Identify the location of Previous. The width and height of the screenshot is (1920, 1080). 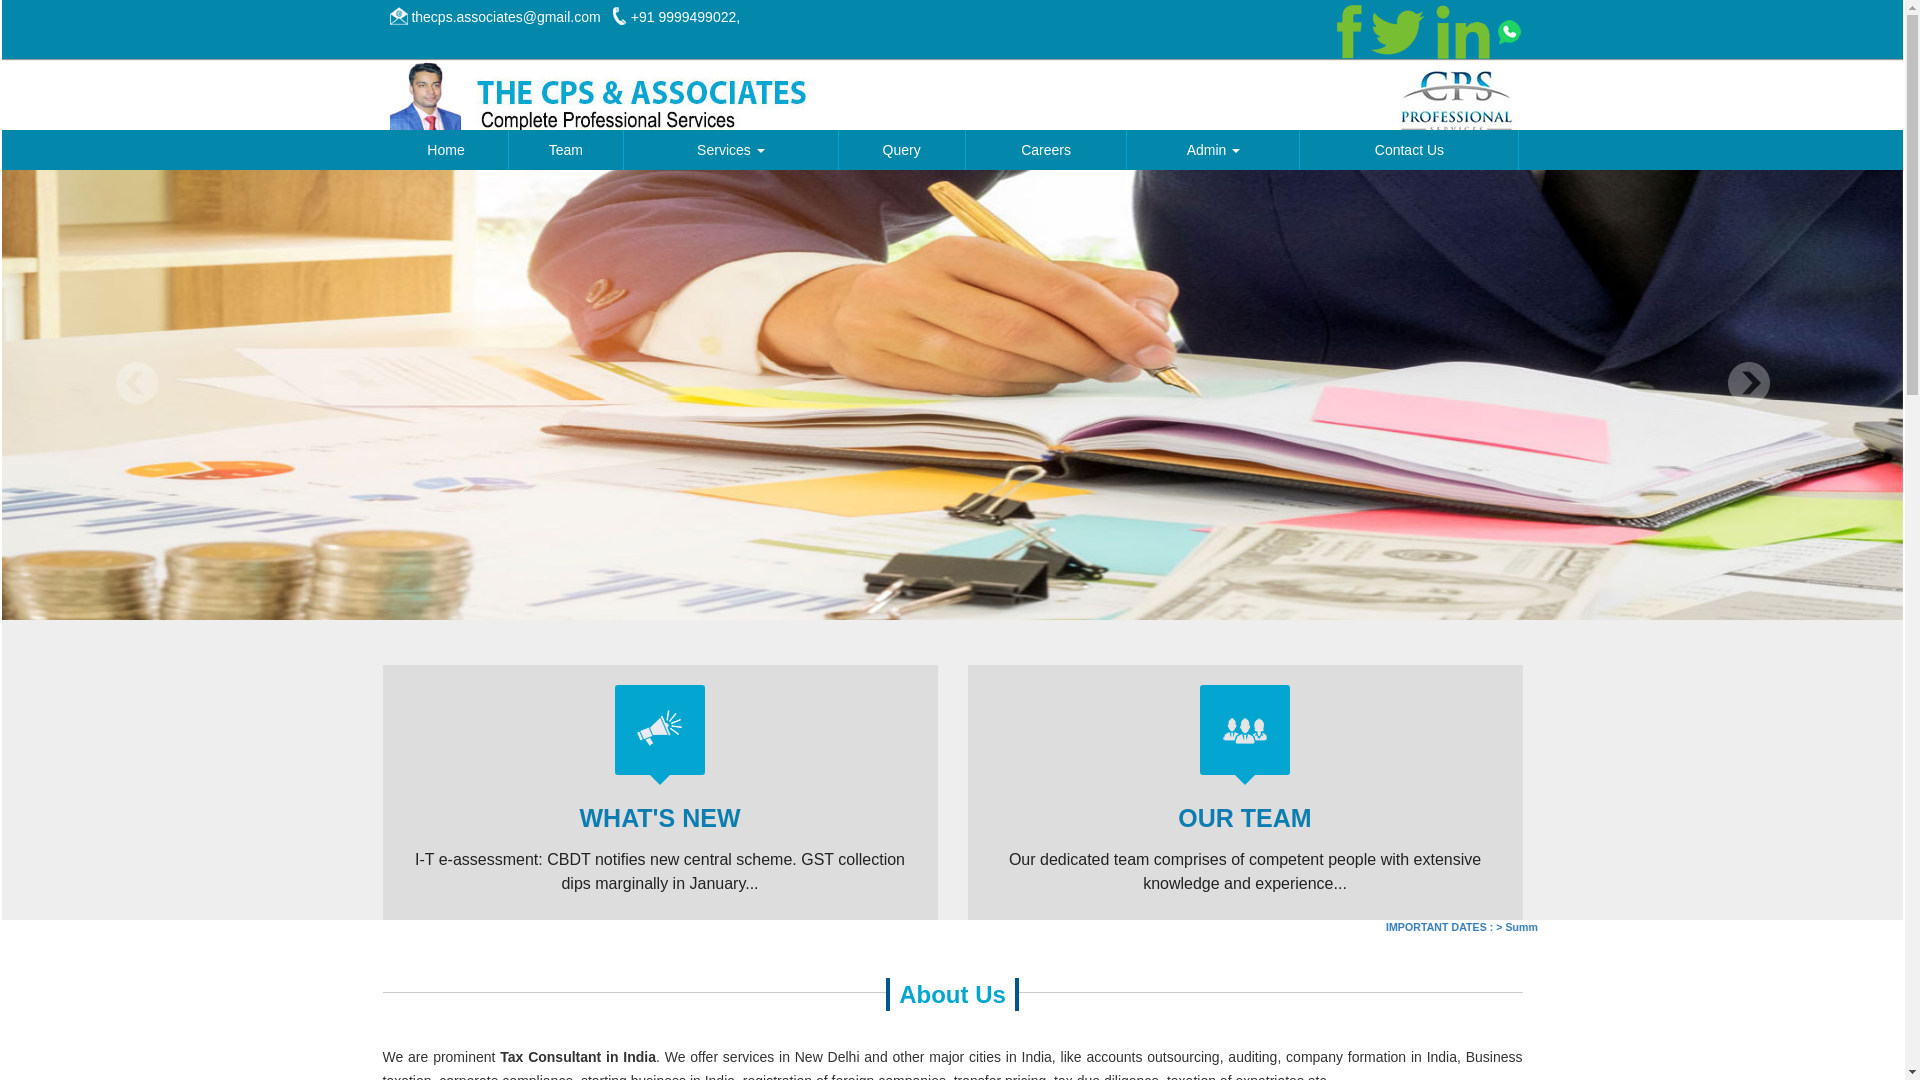
(137, 383).